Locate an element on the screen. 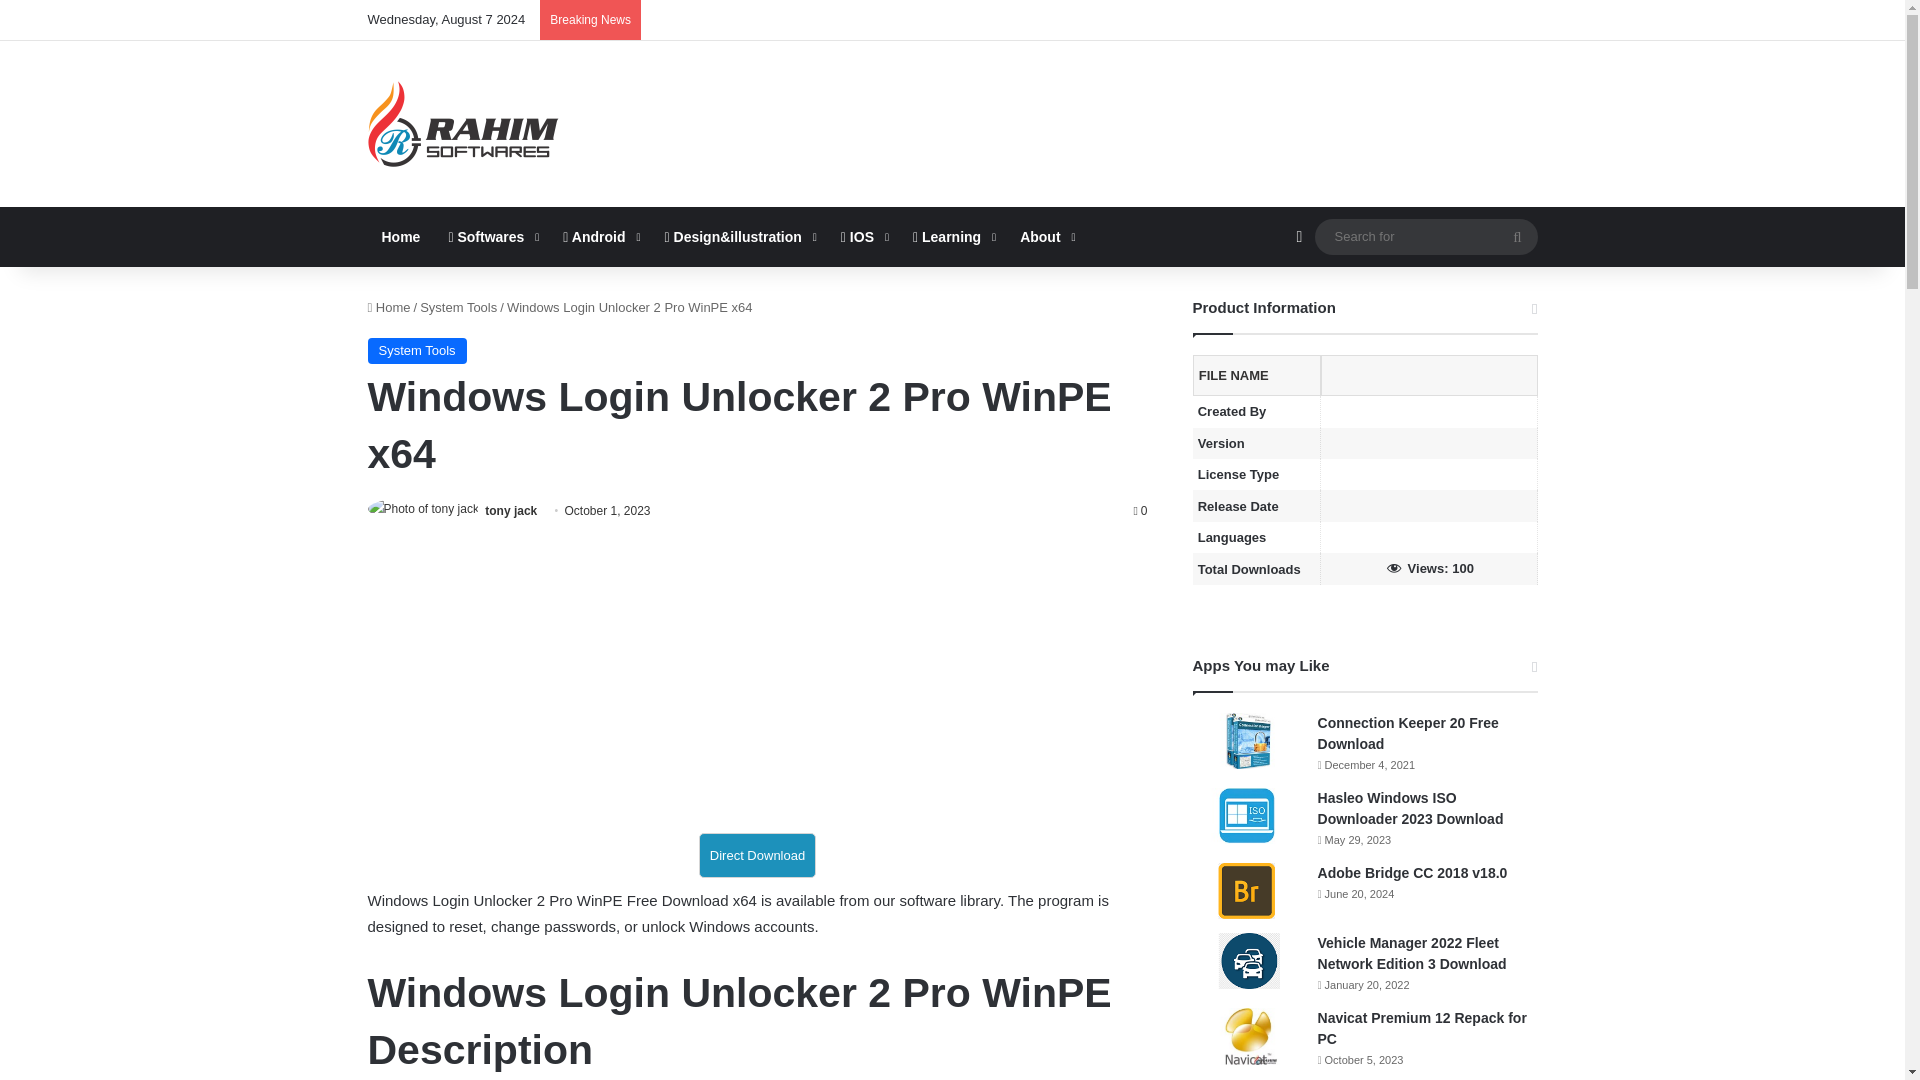  Advertisement is located at coordinates (758, 682).